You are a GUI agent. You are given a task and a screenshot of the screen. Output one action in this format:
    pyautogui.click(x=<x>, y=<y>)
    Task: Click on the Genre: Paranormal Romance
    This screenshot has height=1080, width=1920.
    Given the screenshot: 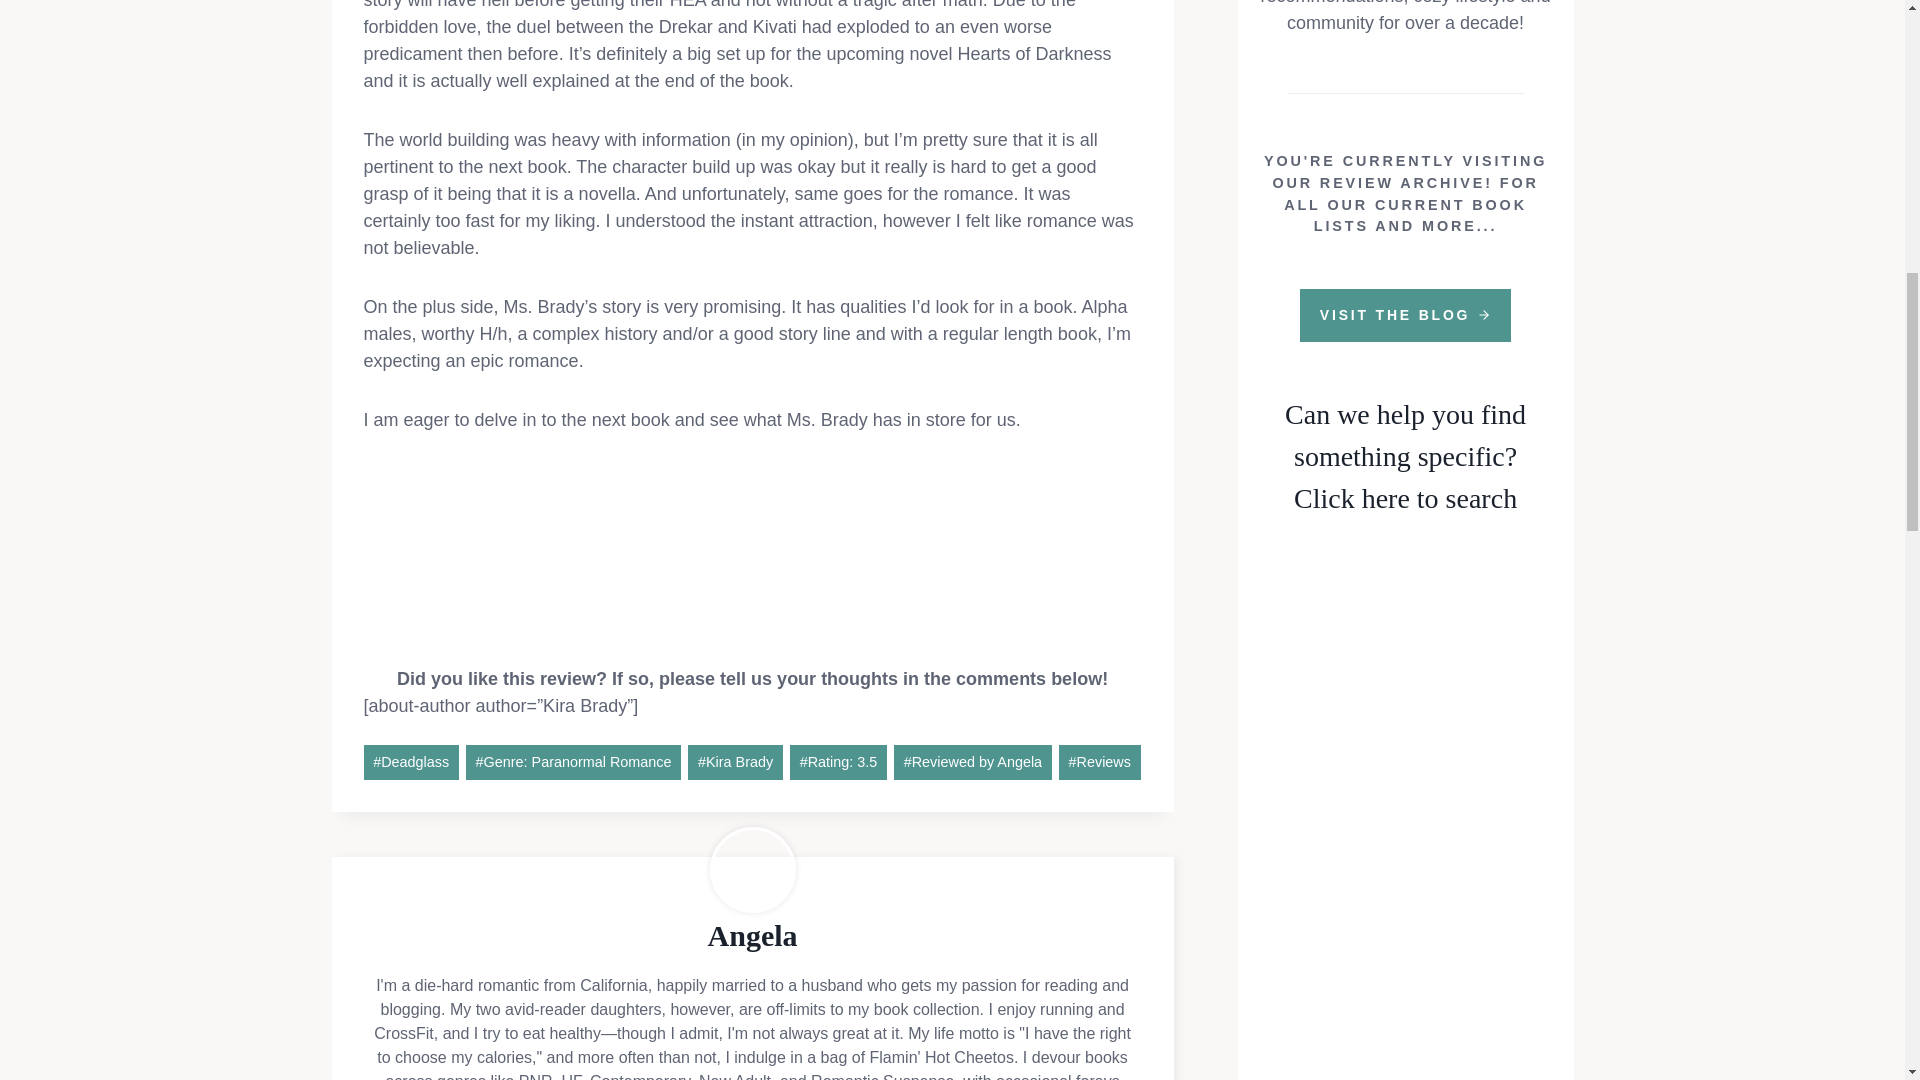 What is the action you would take?
    pyautogui.click(x=574, y=762)
    